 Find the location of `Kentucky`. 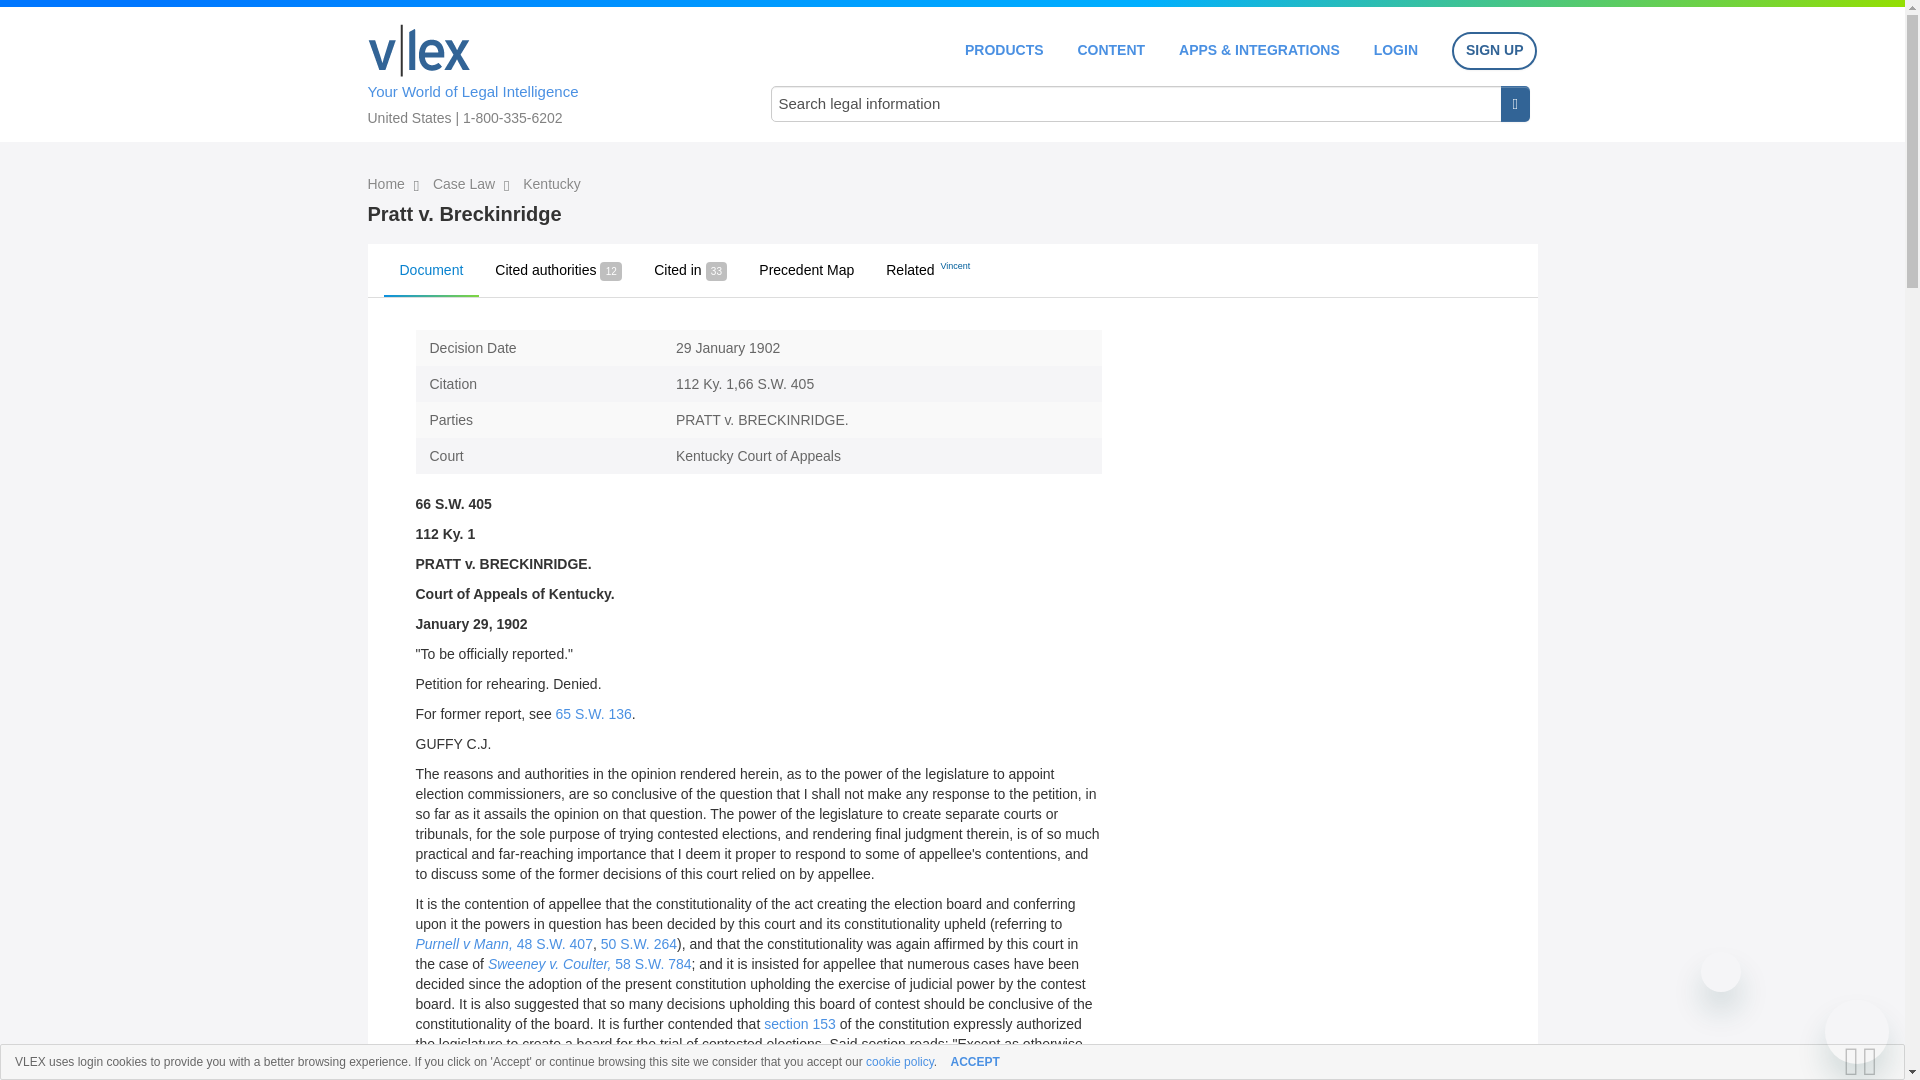

Kentucky is located at coordinates (552, 184).